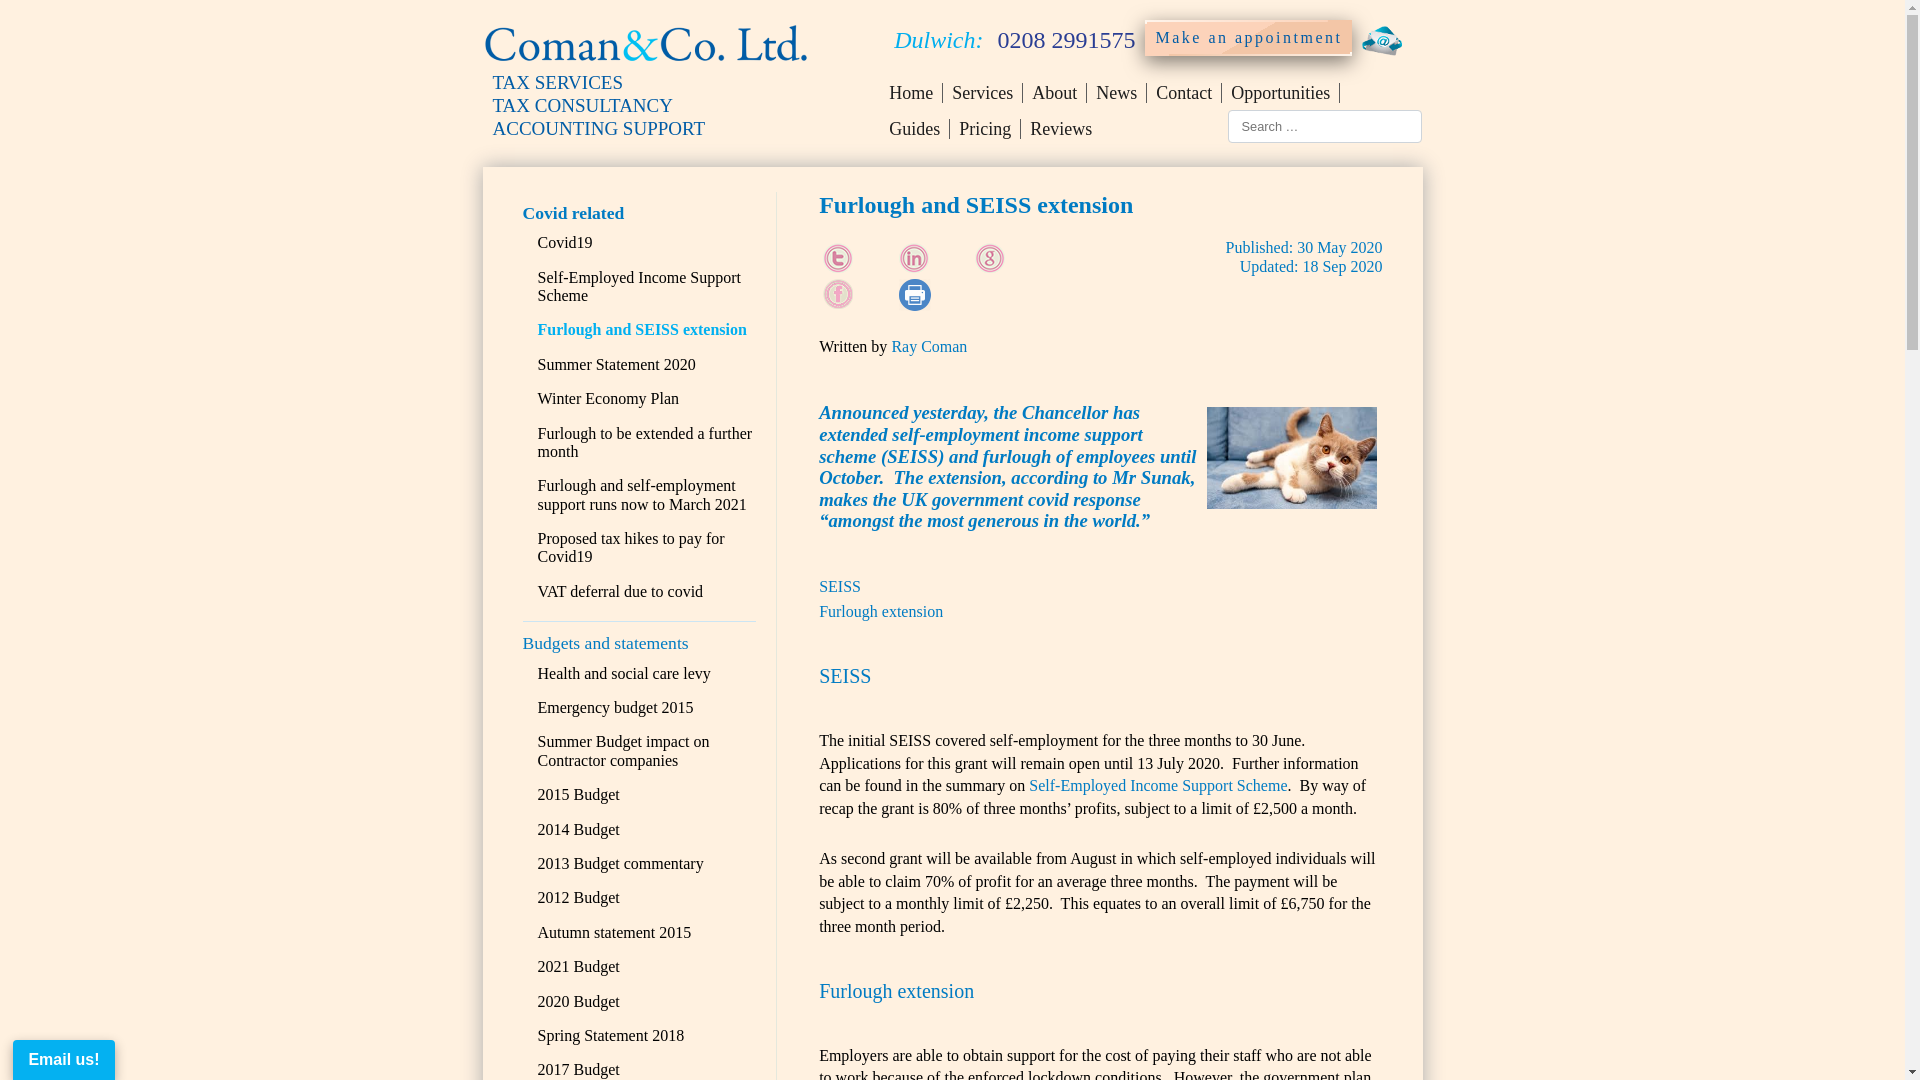 The image size is (1920, 1080). What do you see at coordinates (578, 829) in the screenshot?
I see `2014 Budget` at bounding box center [578, 829].